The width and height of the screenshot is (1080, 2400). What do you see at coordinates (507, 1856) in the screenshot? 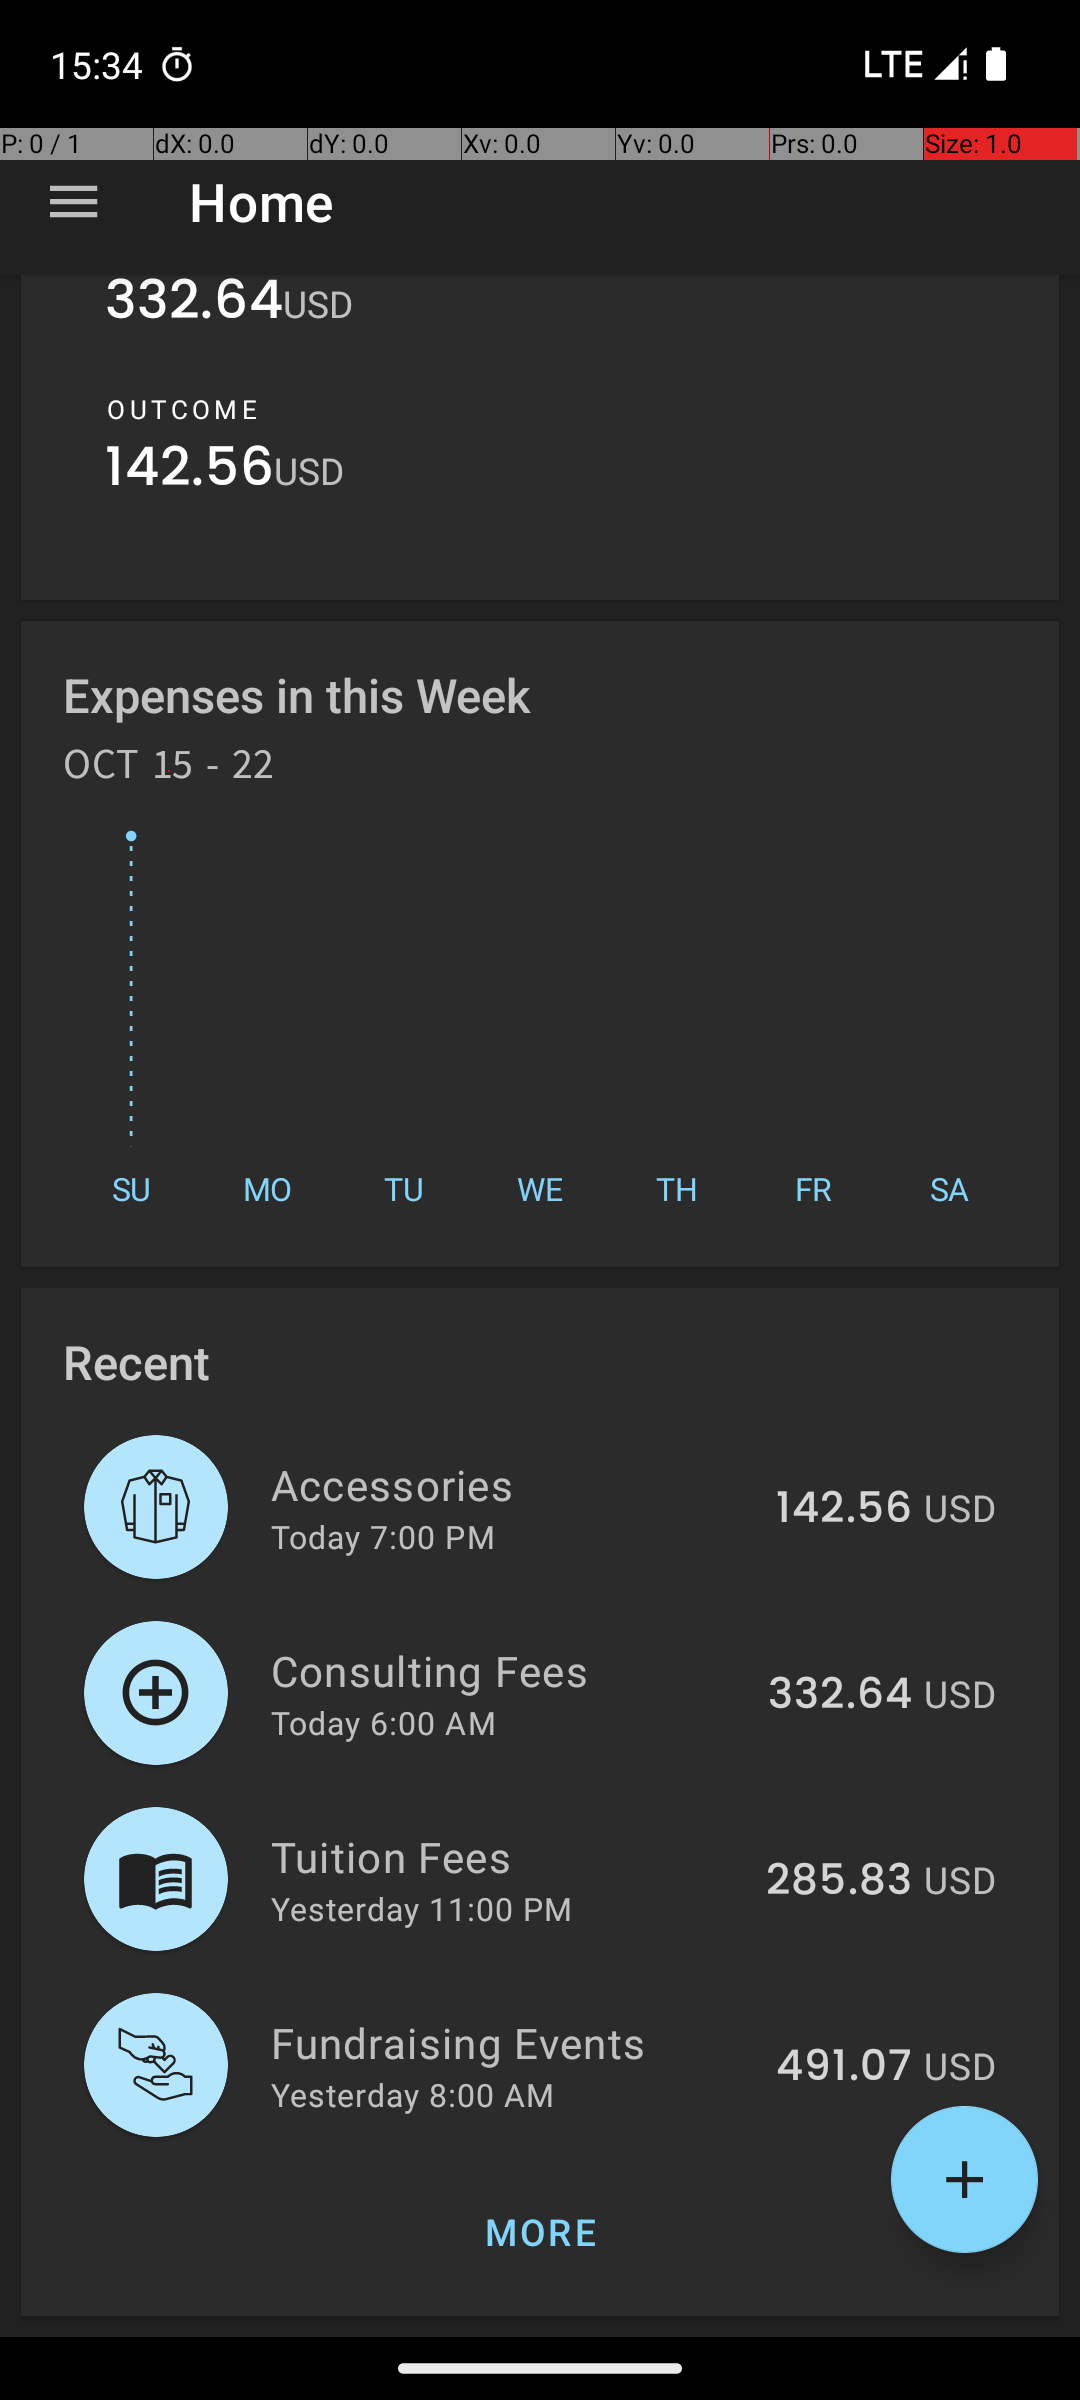
I see `Tuition Fees` at bounding box center [507, 1856].